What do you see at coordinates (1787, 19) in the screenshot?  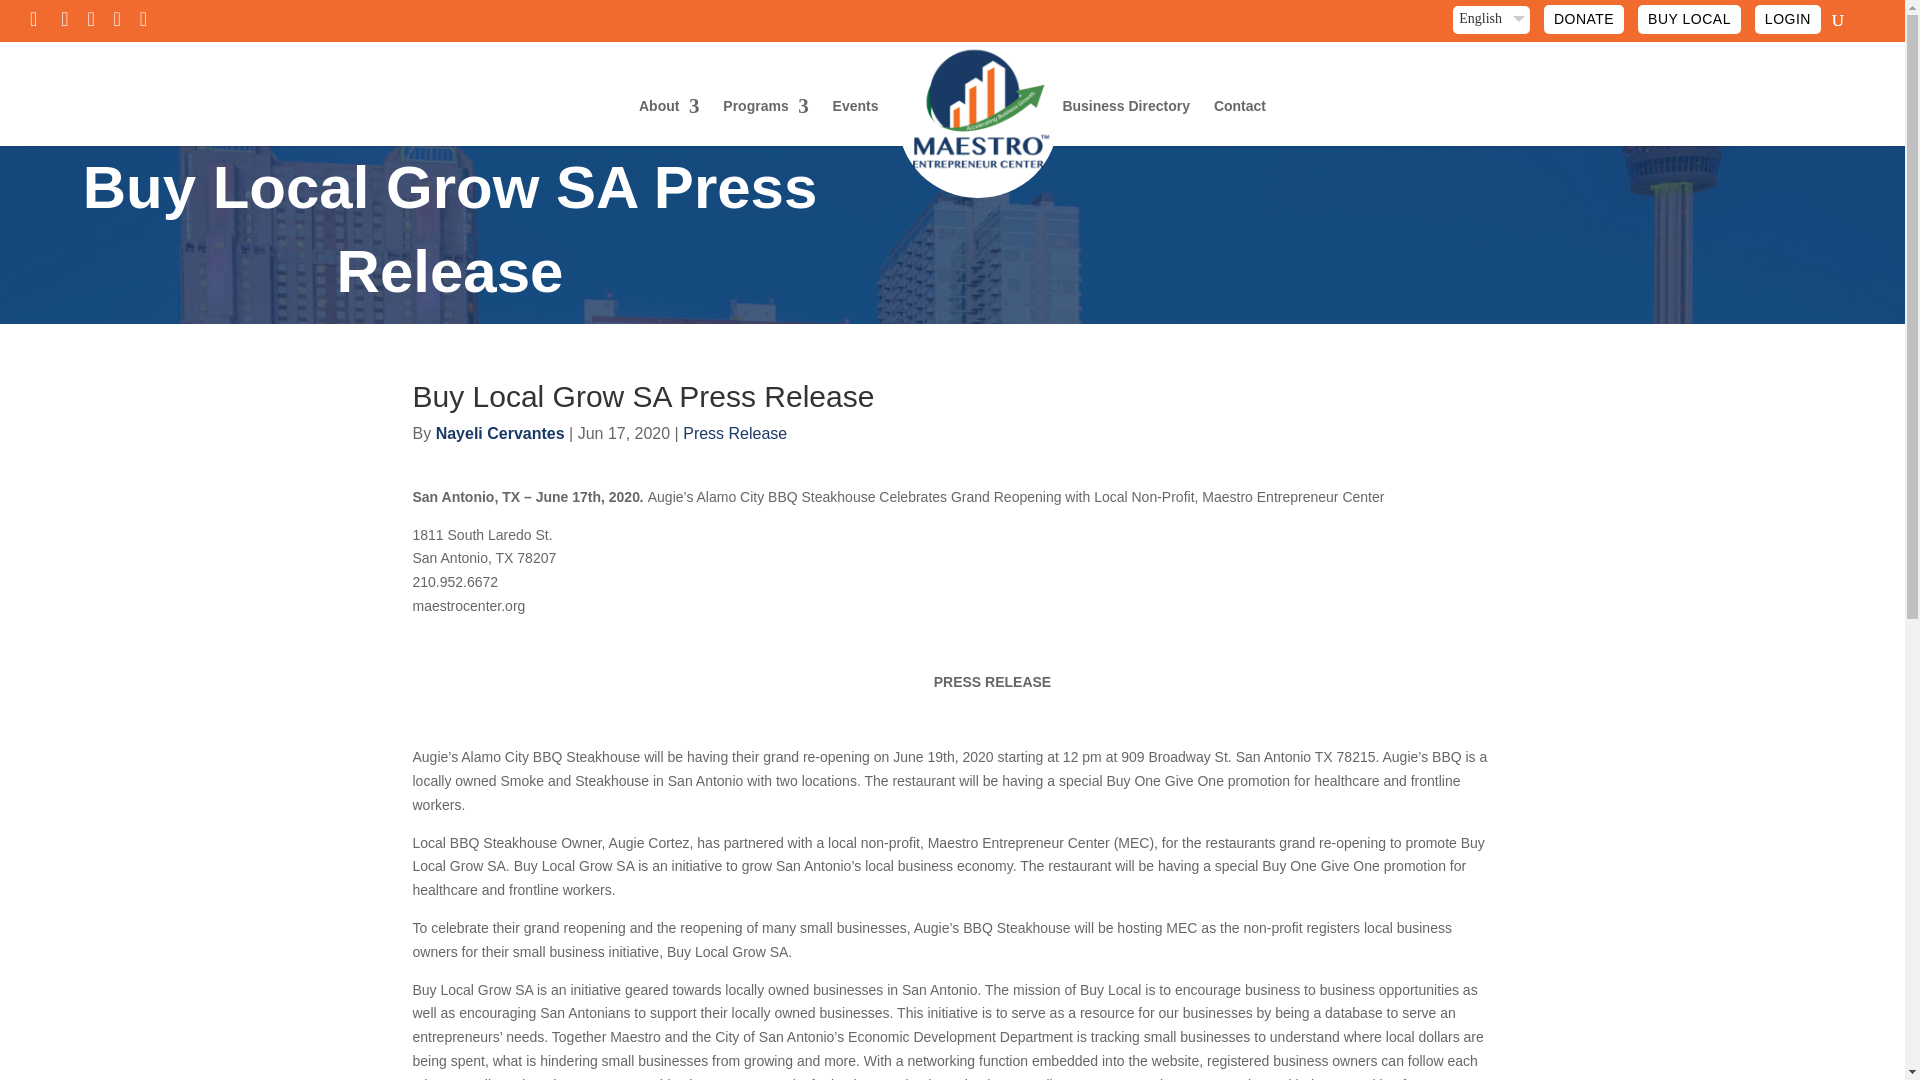 I see `LOGIN` at bounding box center [1787, 19].